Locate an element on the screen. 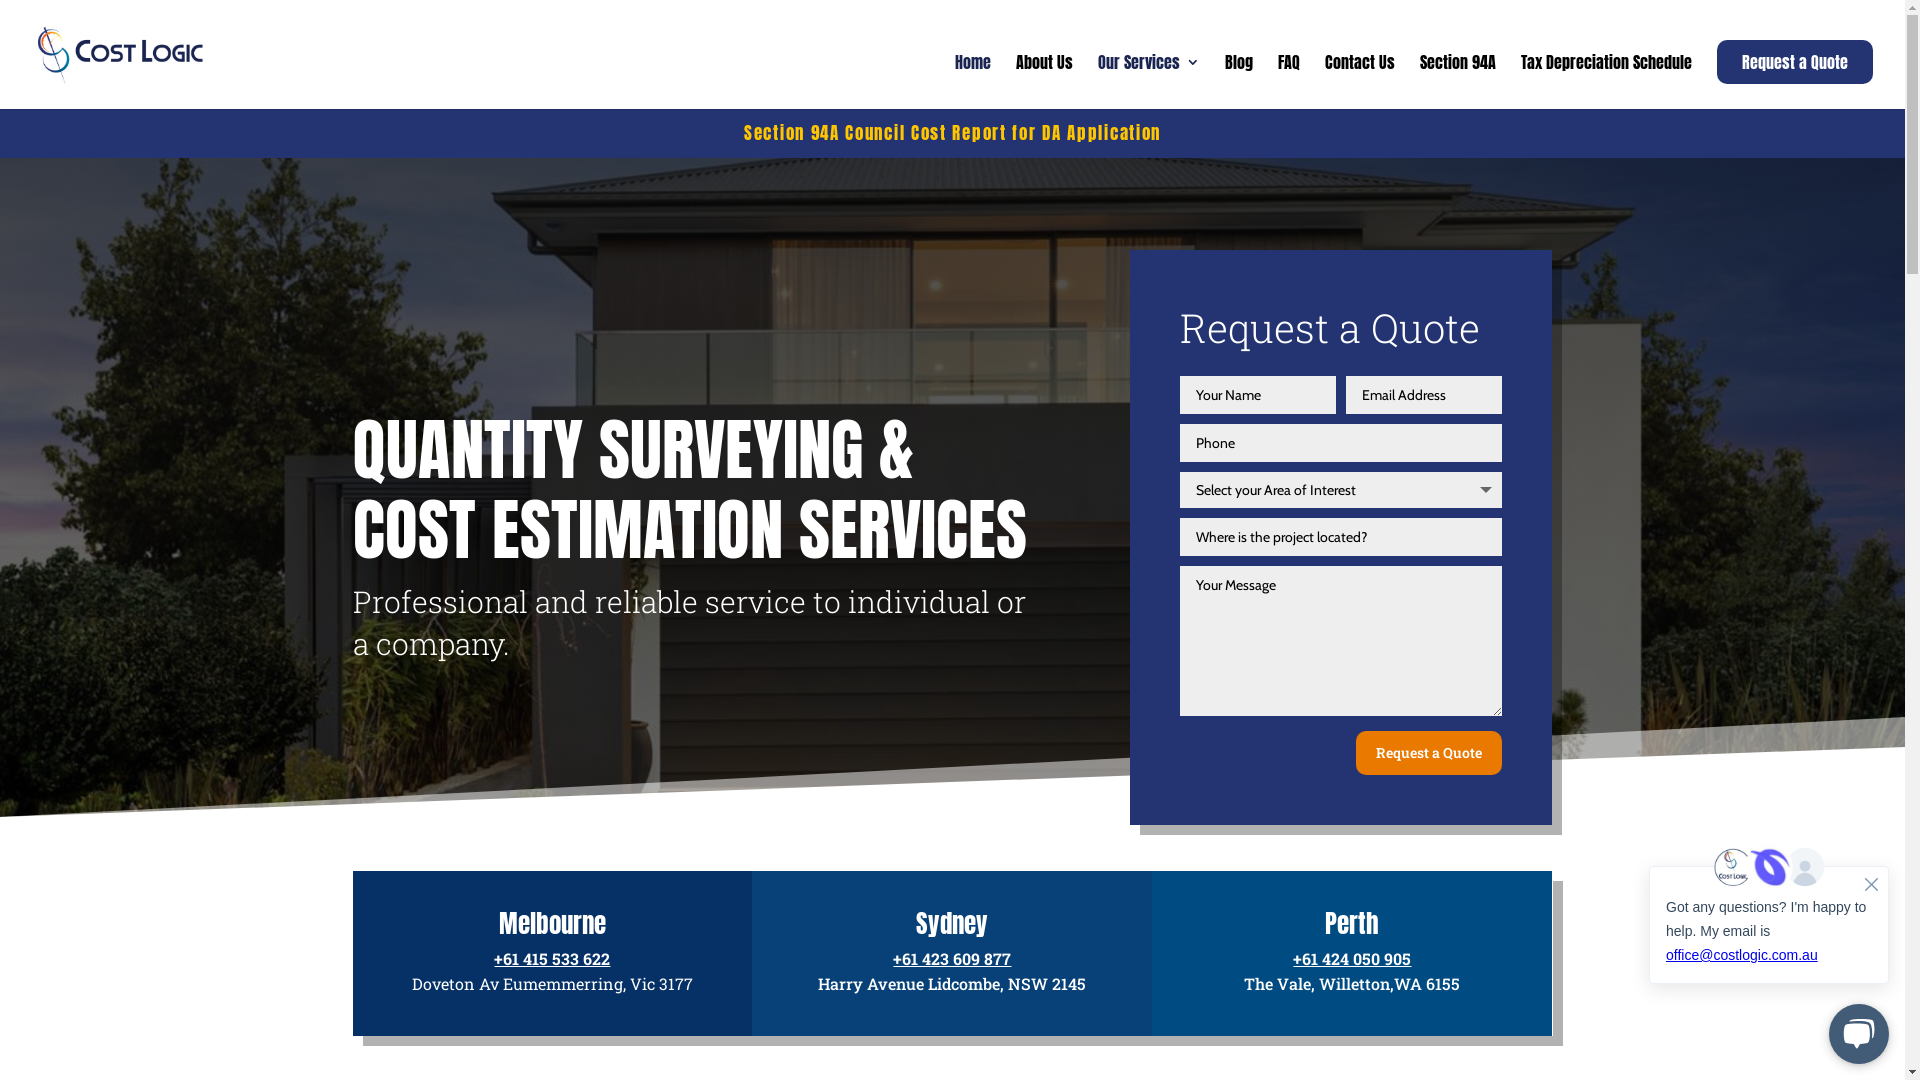 The image size is (1920, 1080). Blog is located at coordinates (1239, 82).